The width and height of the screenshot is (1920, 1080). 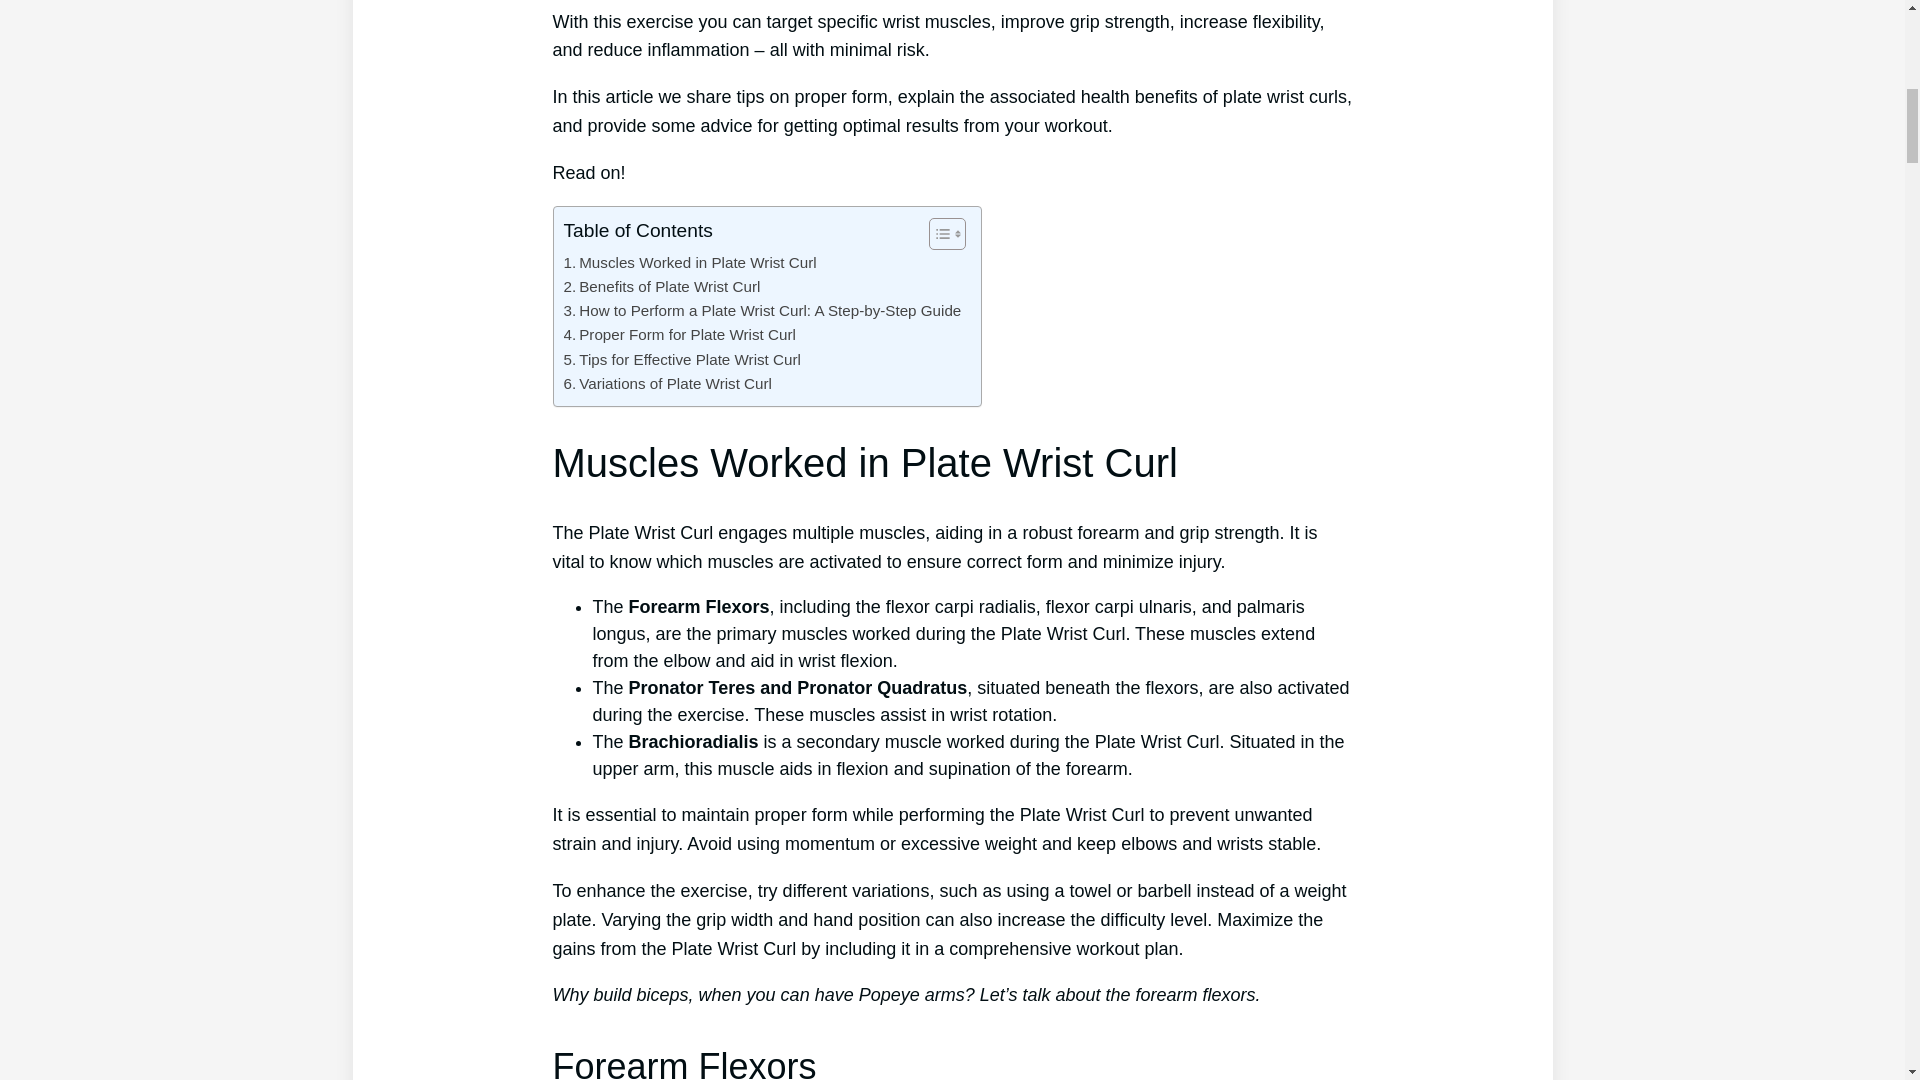 I want to click on Tips for Effective Plate Wrist Curl, so click(x=682, y=359).